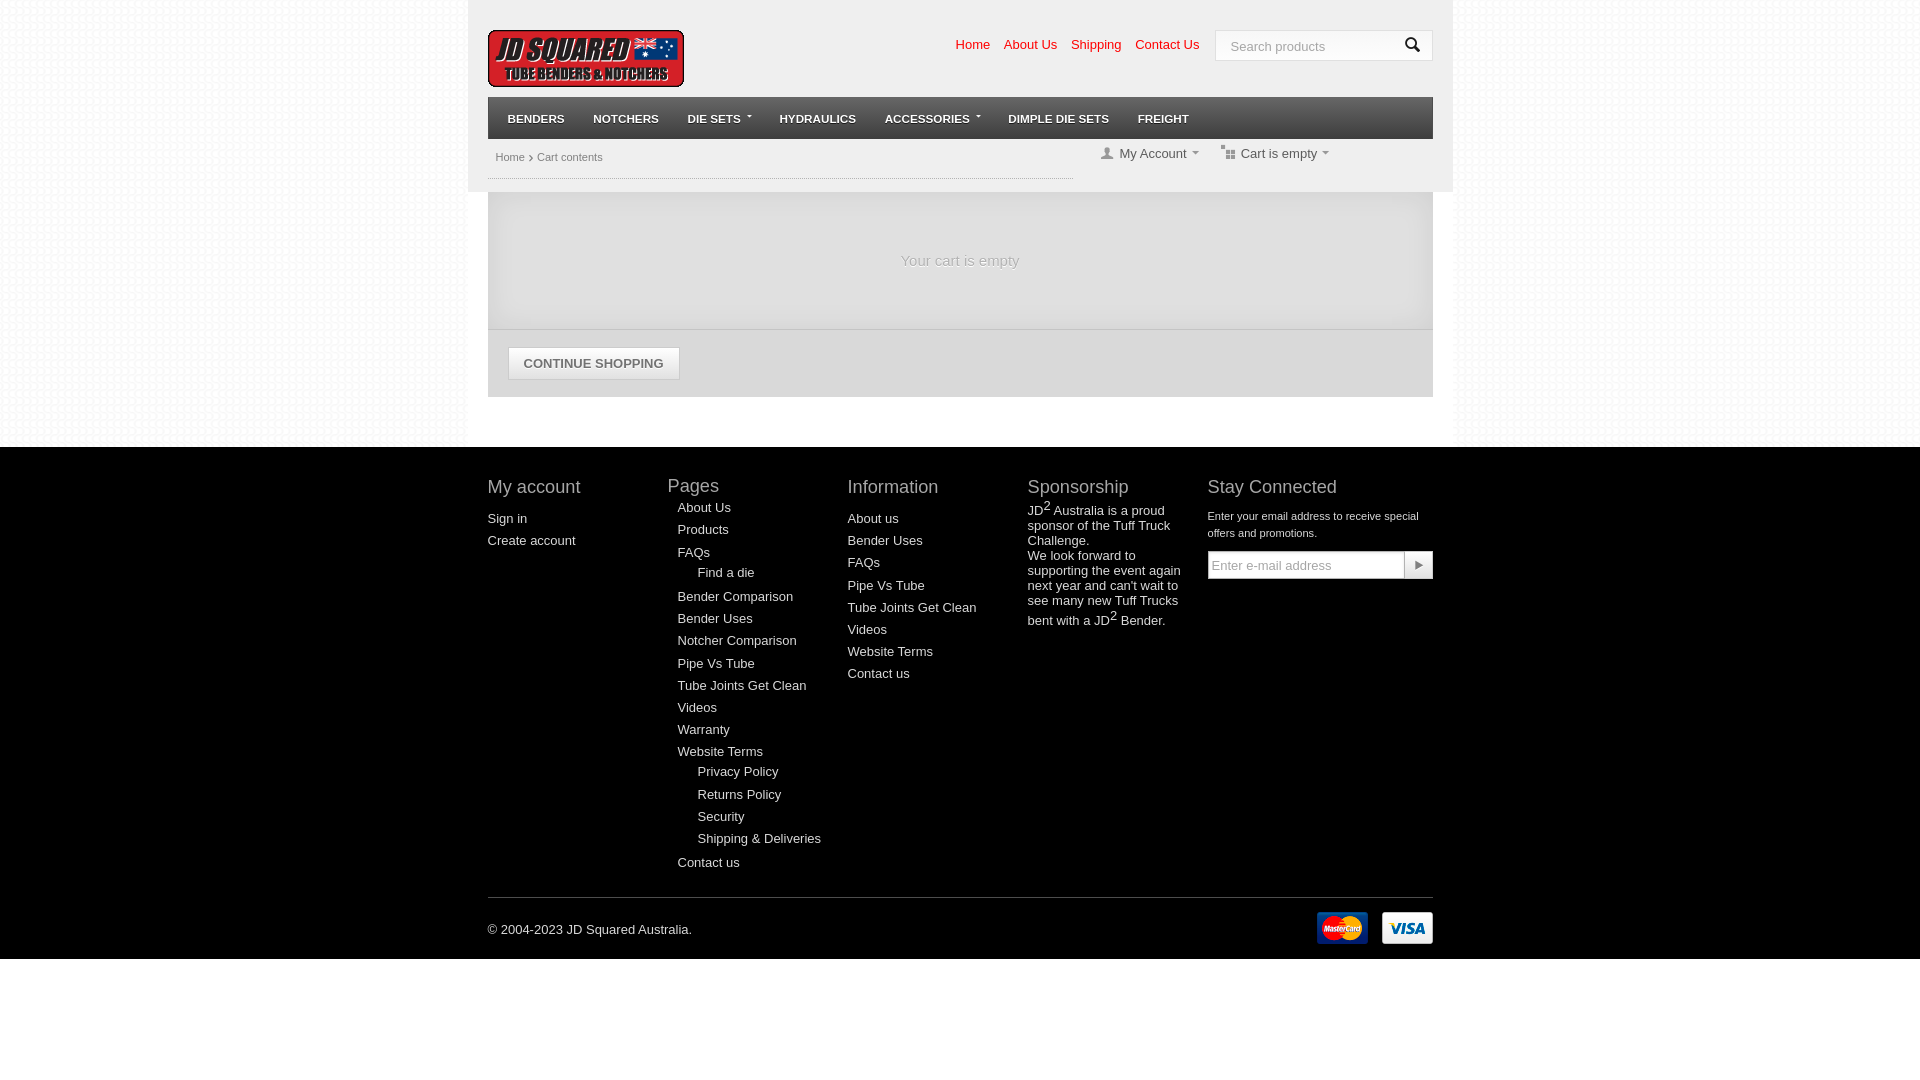  What do you see at coordinates (1143, 154) in the screenshot?
I see `My Account` at bounding box center [1143, 154].